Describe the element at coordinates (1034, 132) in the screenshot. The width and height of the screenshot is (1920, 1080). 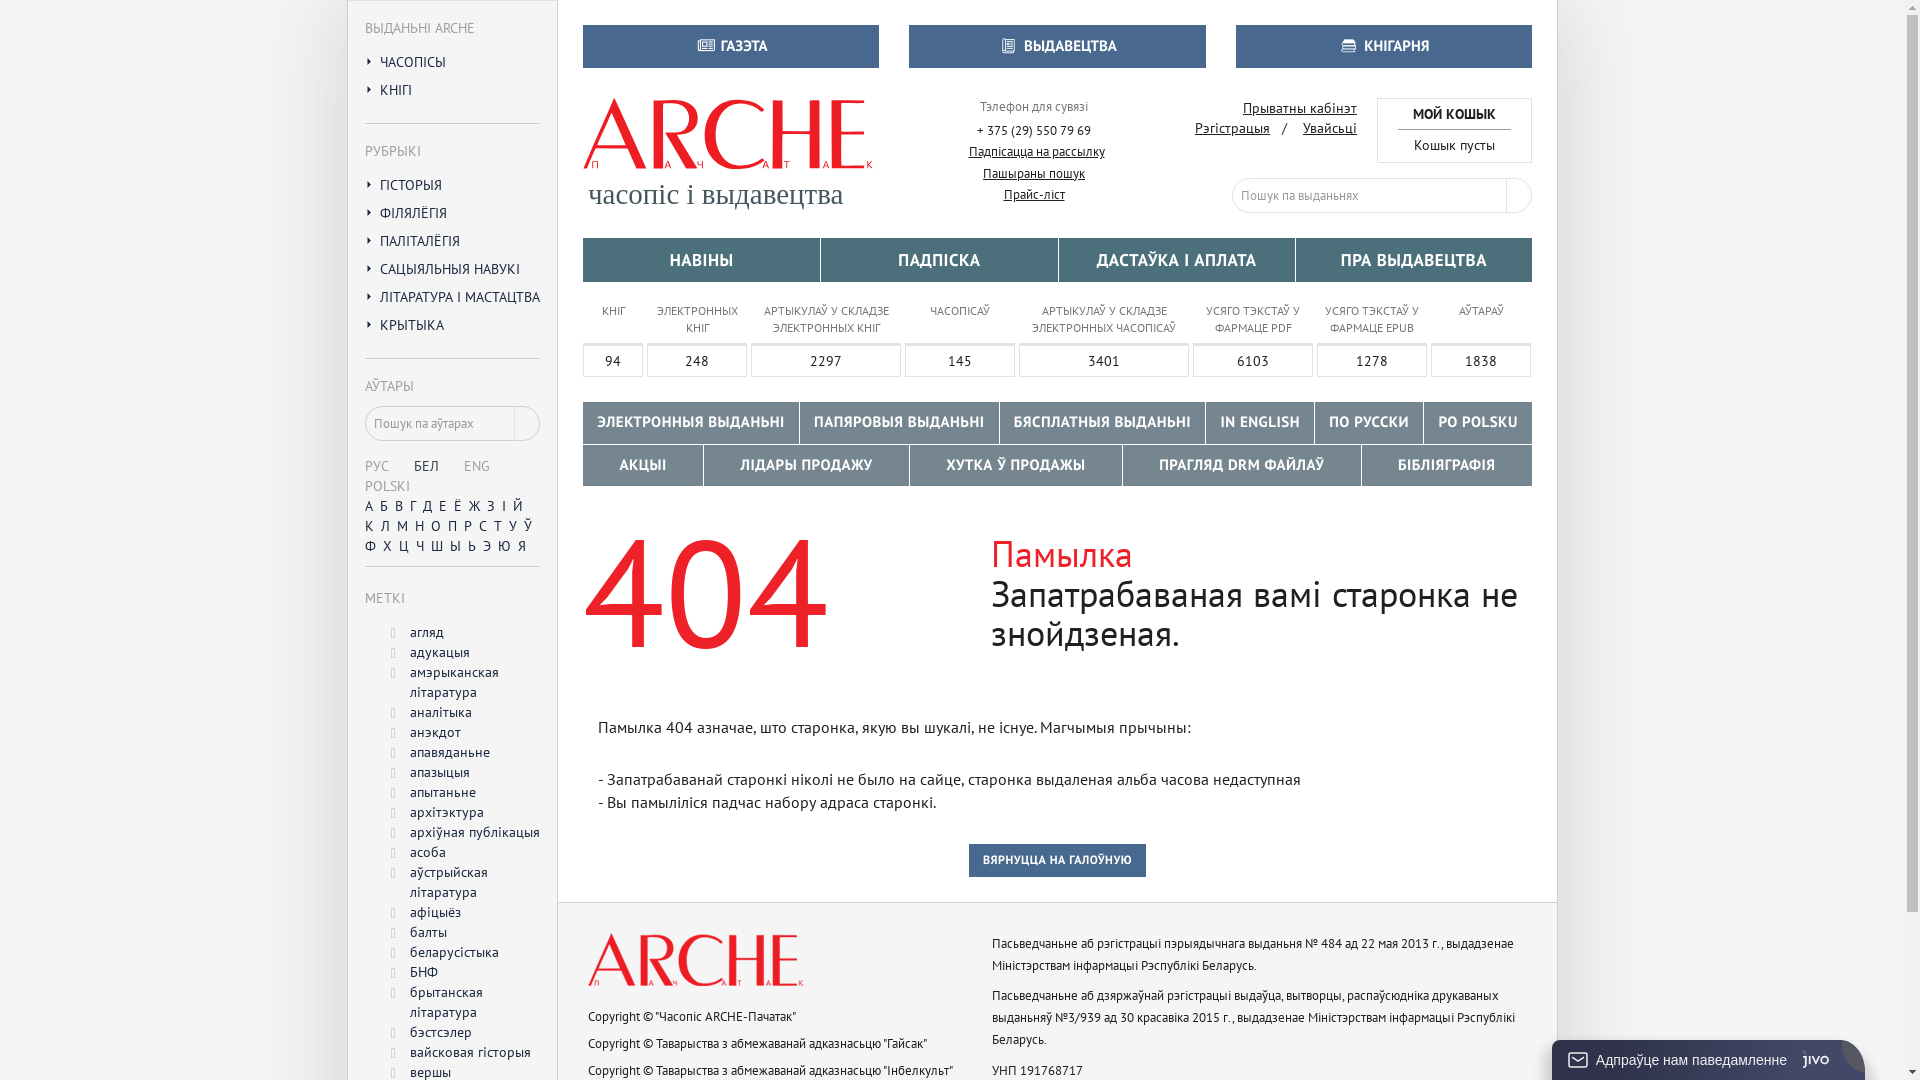
I see `+ 375 (29) 550 79 69` at that location.